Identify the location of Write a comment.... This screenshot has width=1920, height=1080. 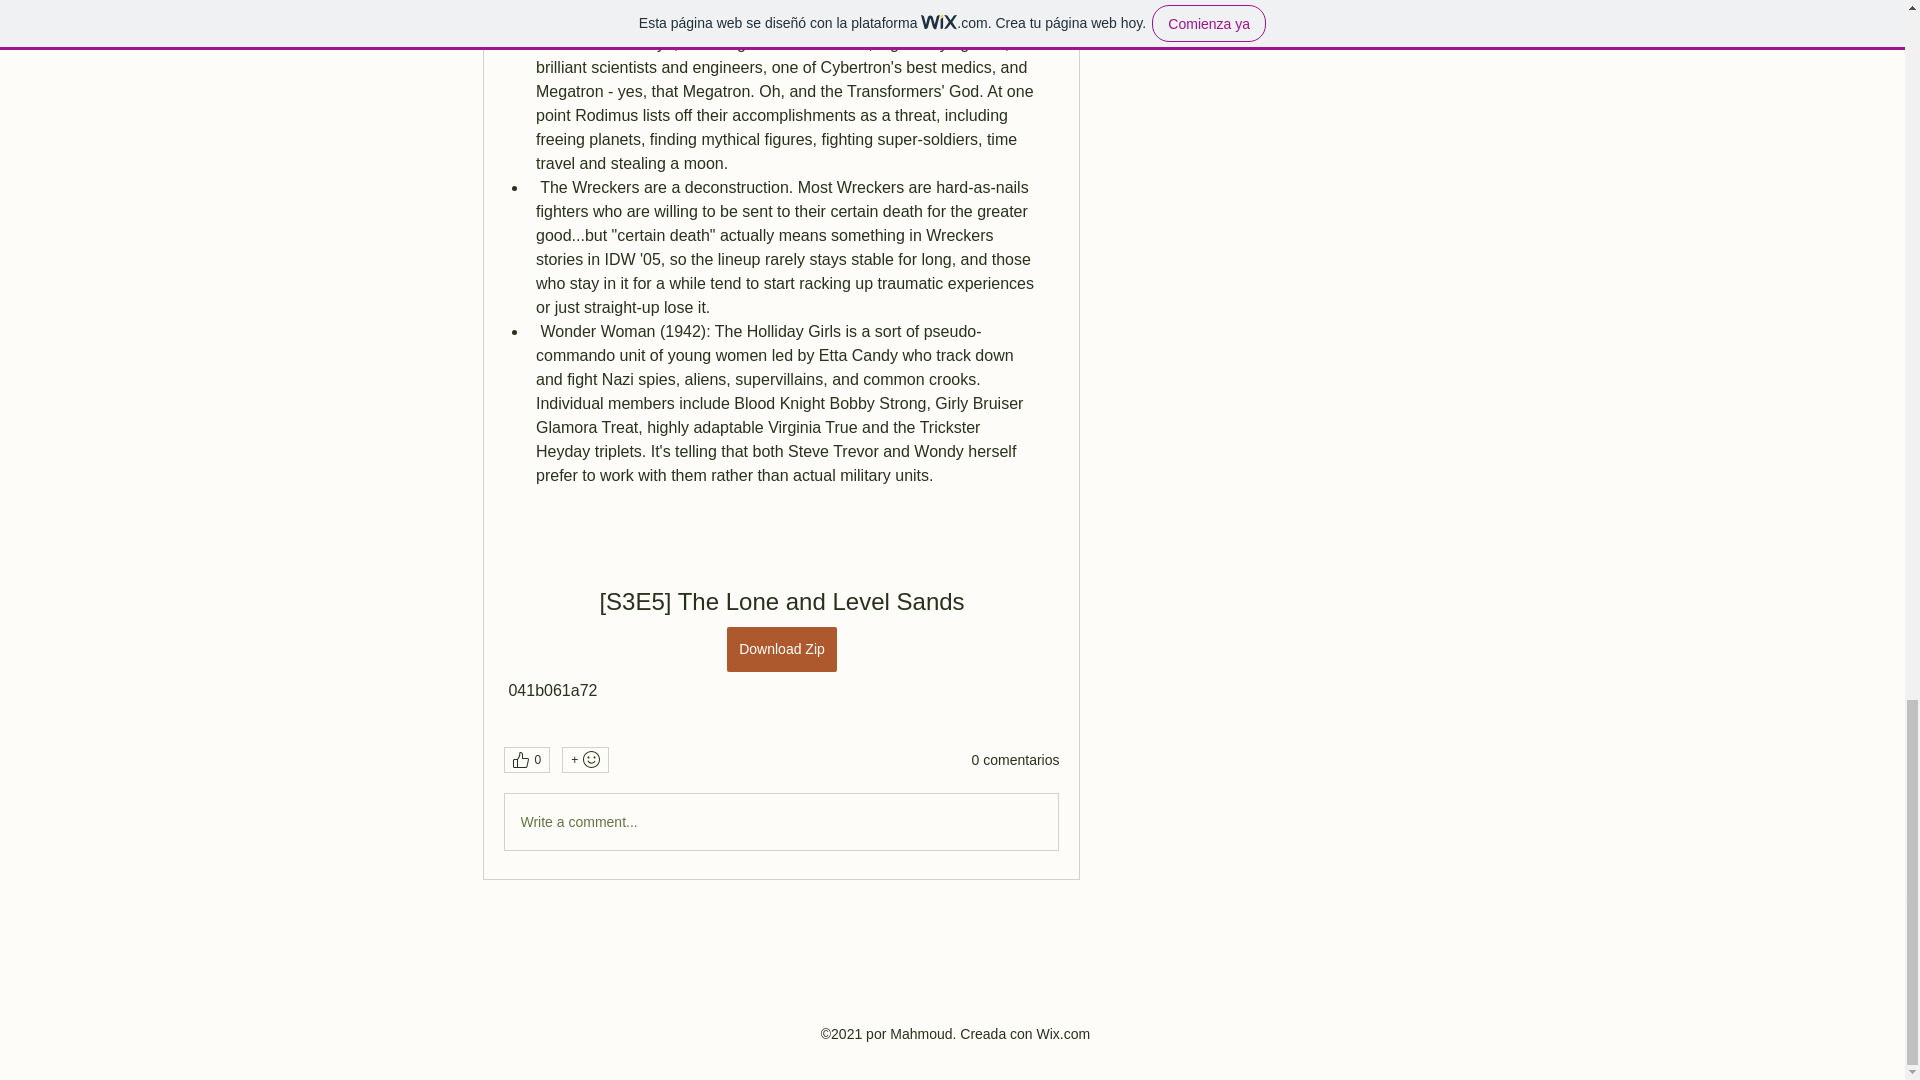
(780, 821).